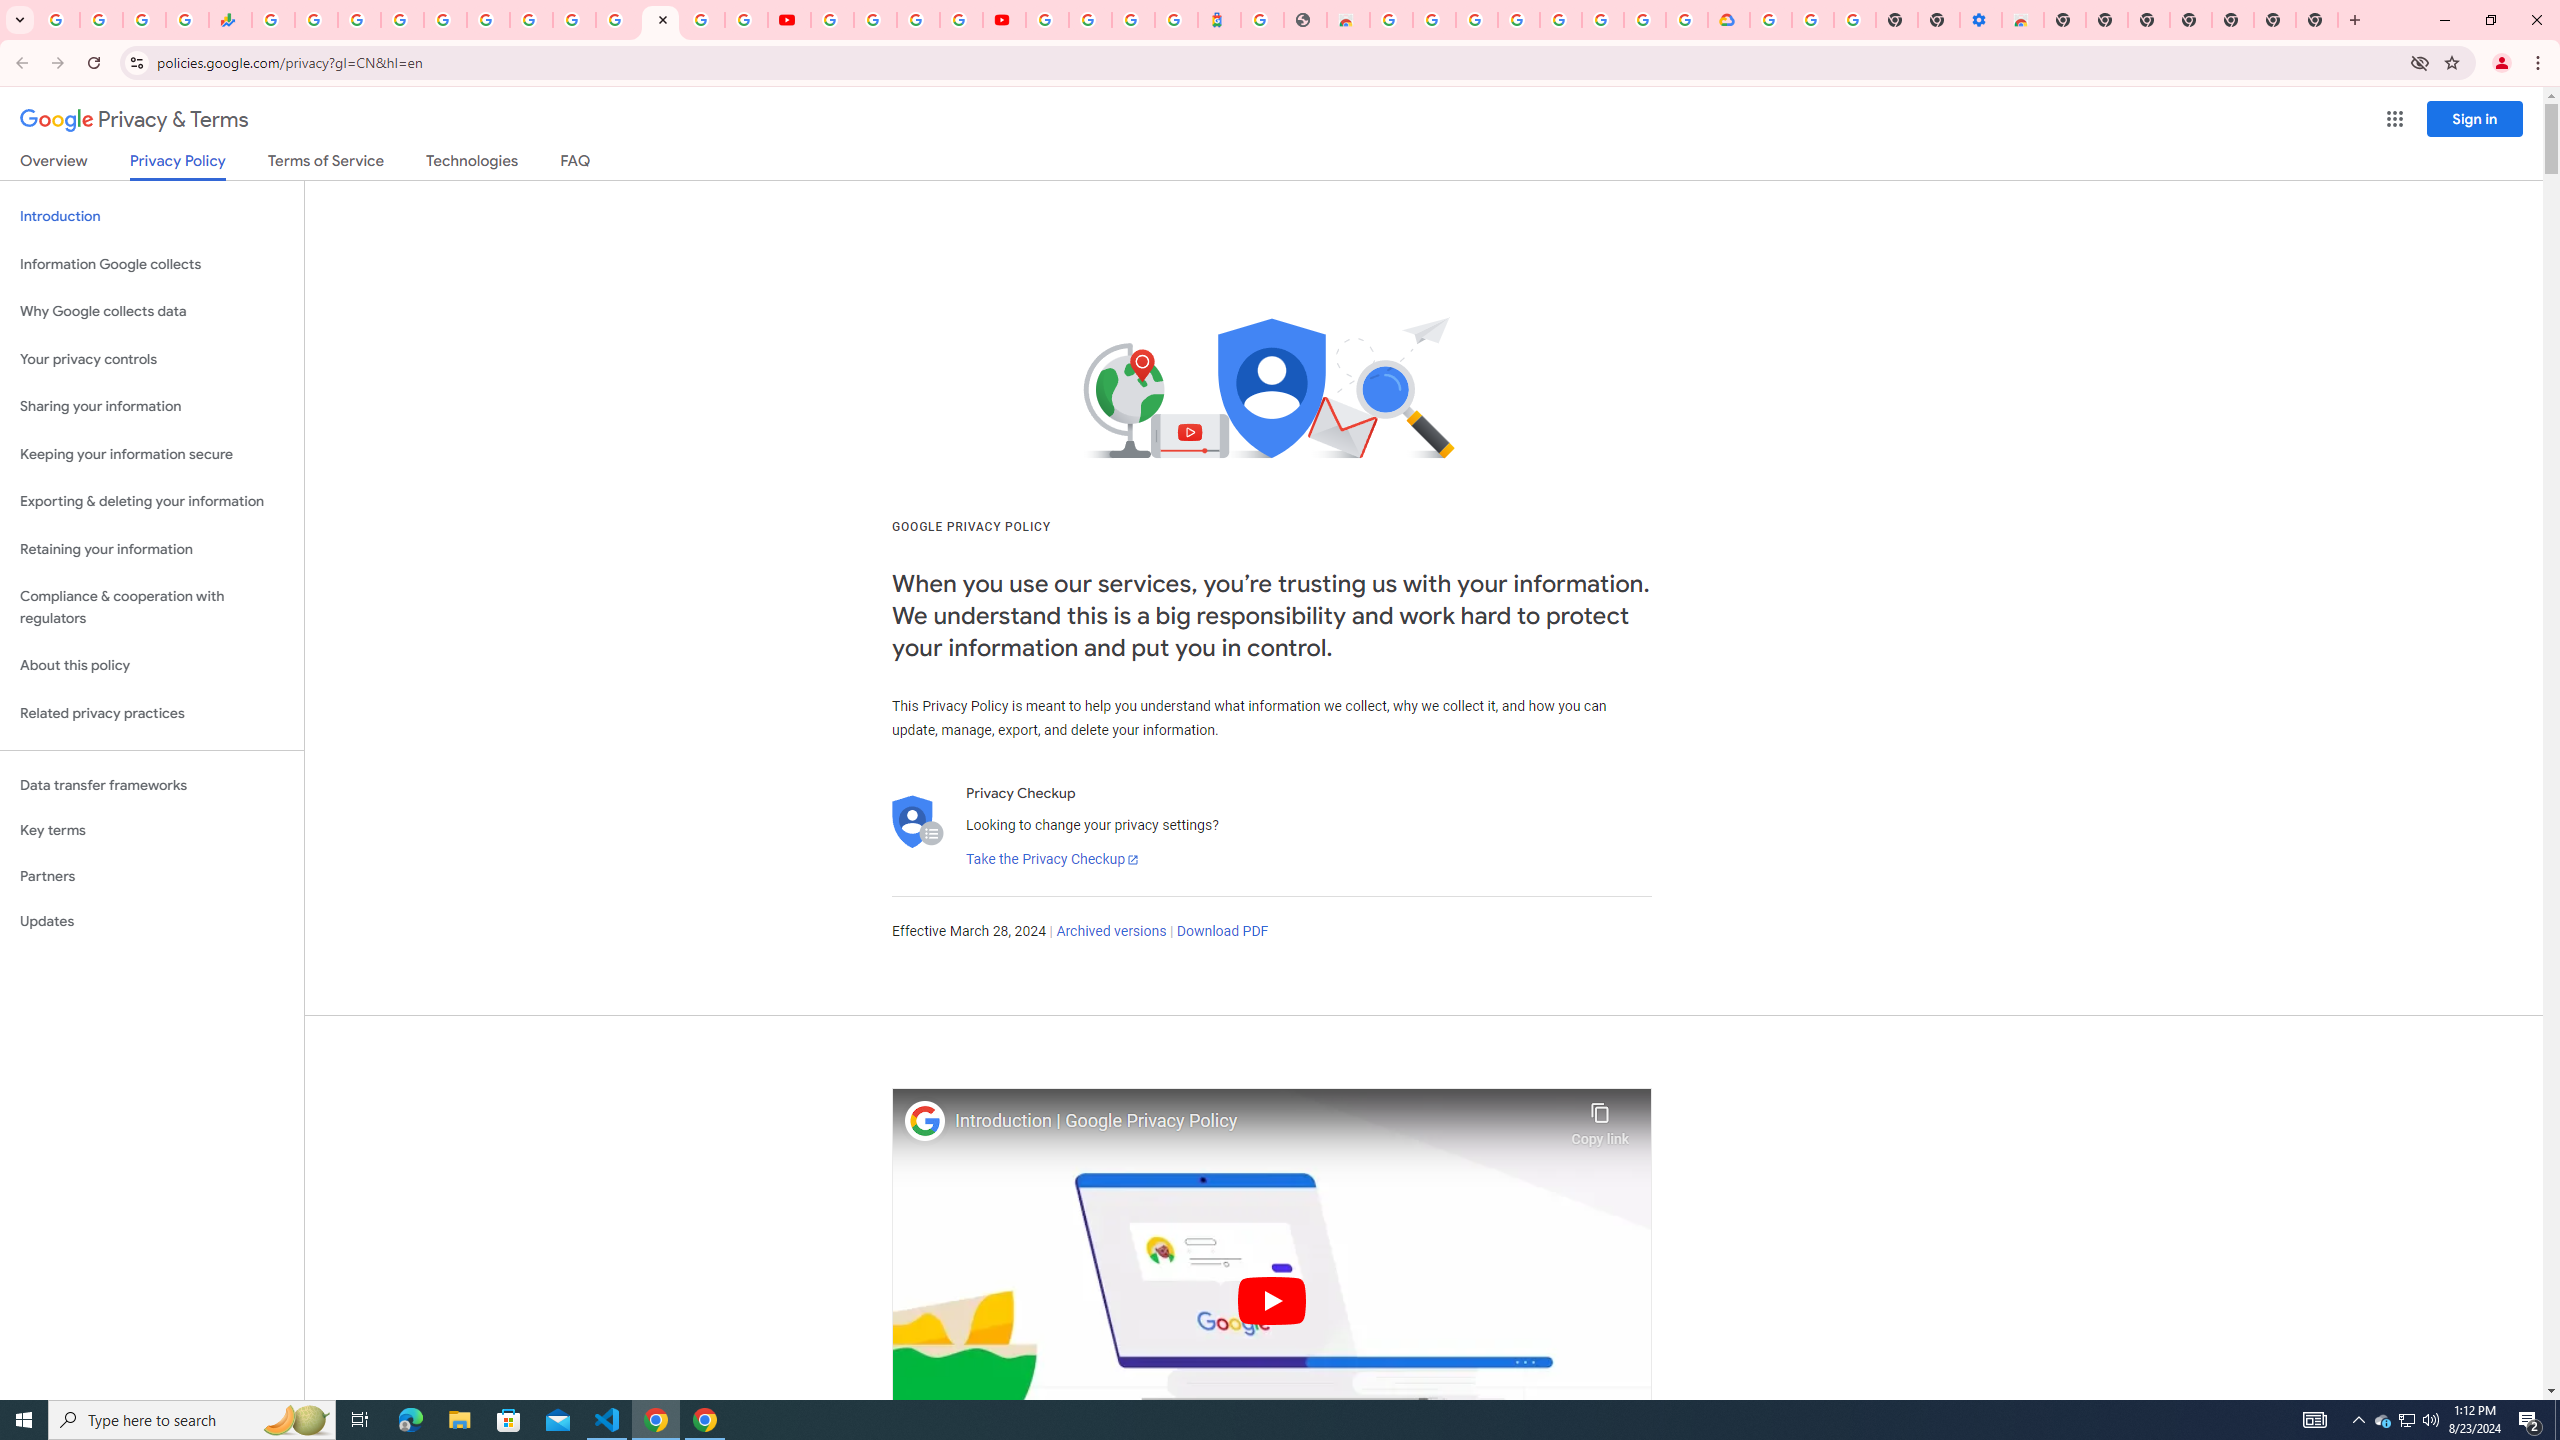  I want to click on Your privacy controls, so click(152, 360).